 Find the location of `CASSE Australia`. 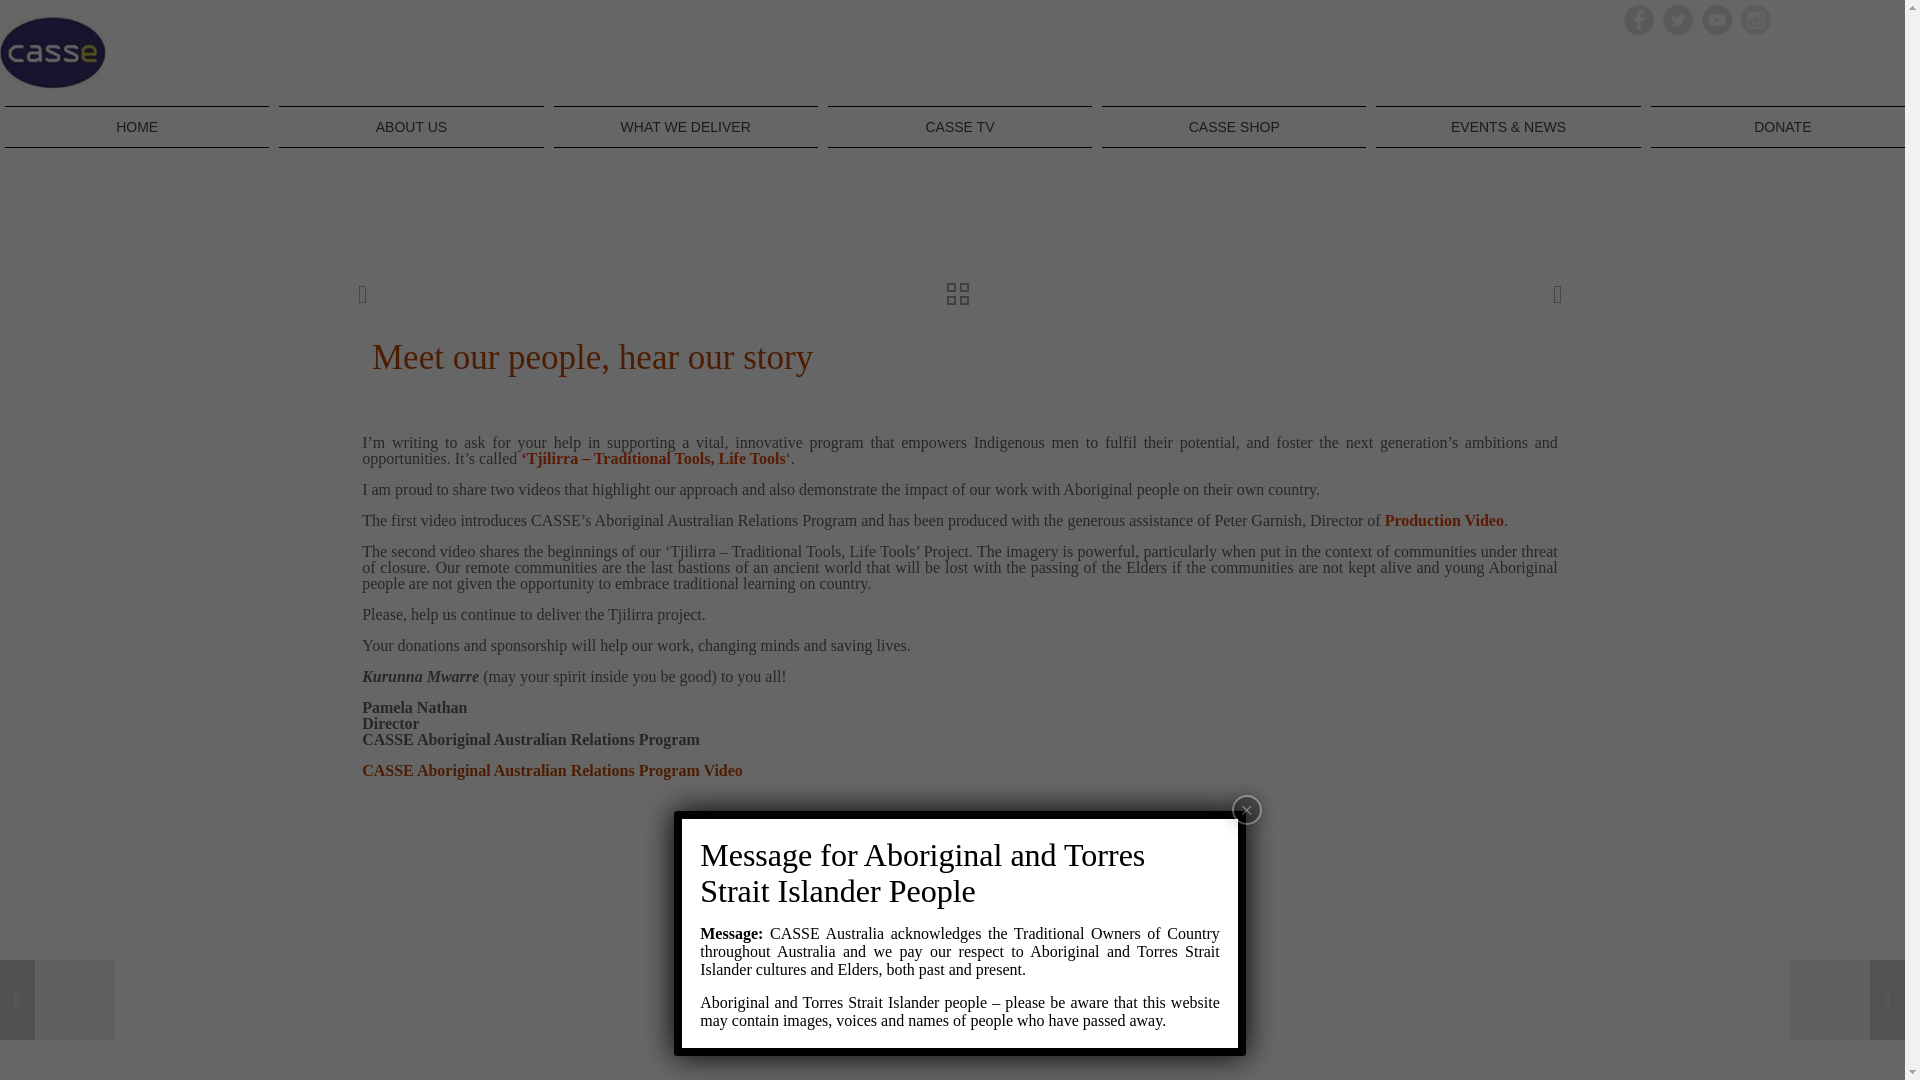

CASSE Australia is located at coordinates (52, 52).